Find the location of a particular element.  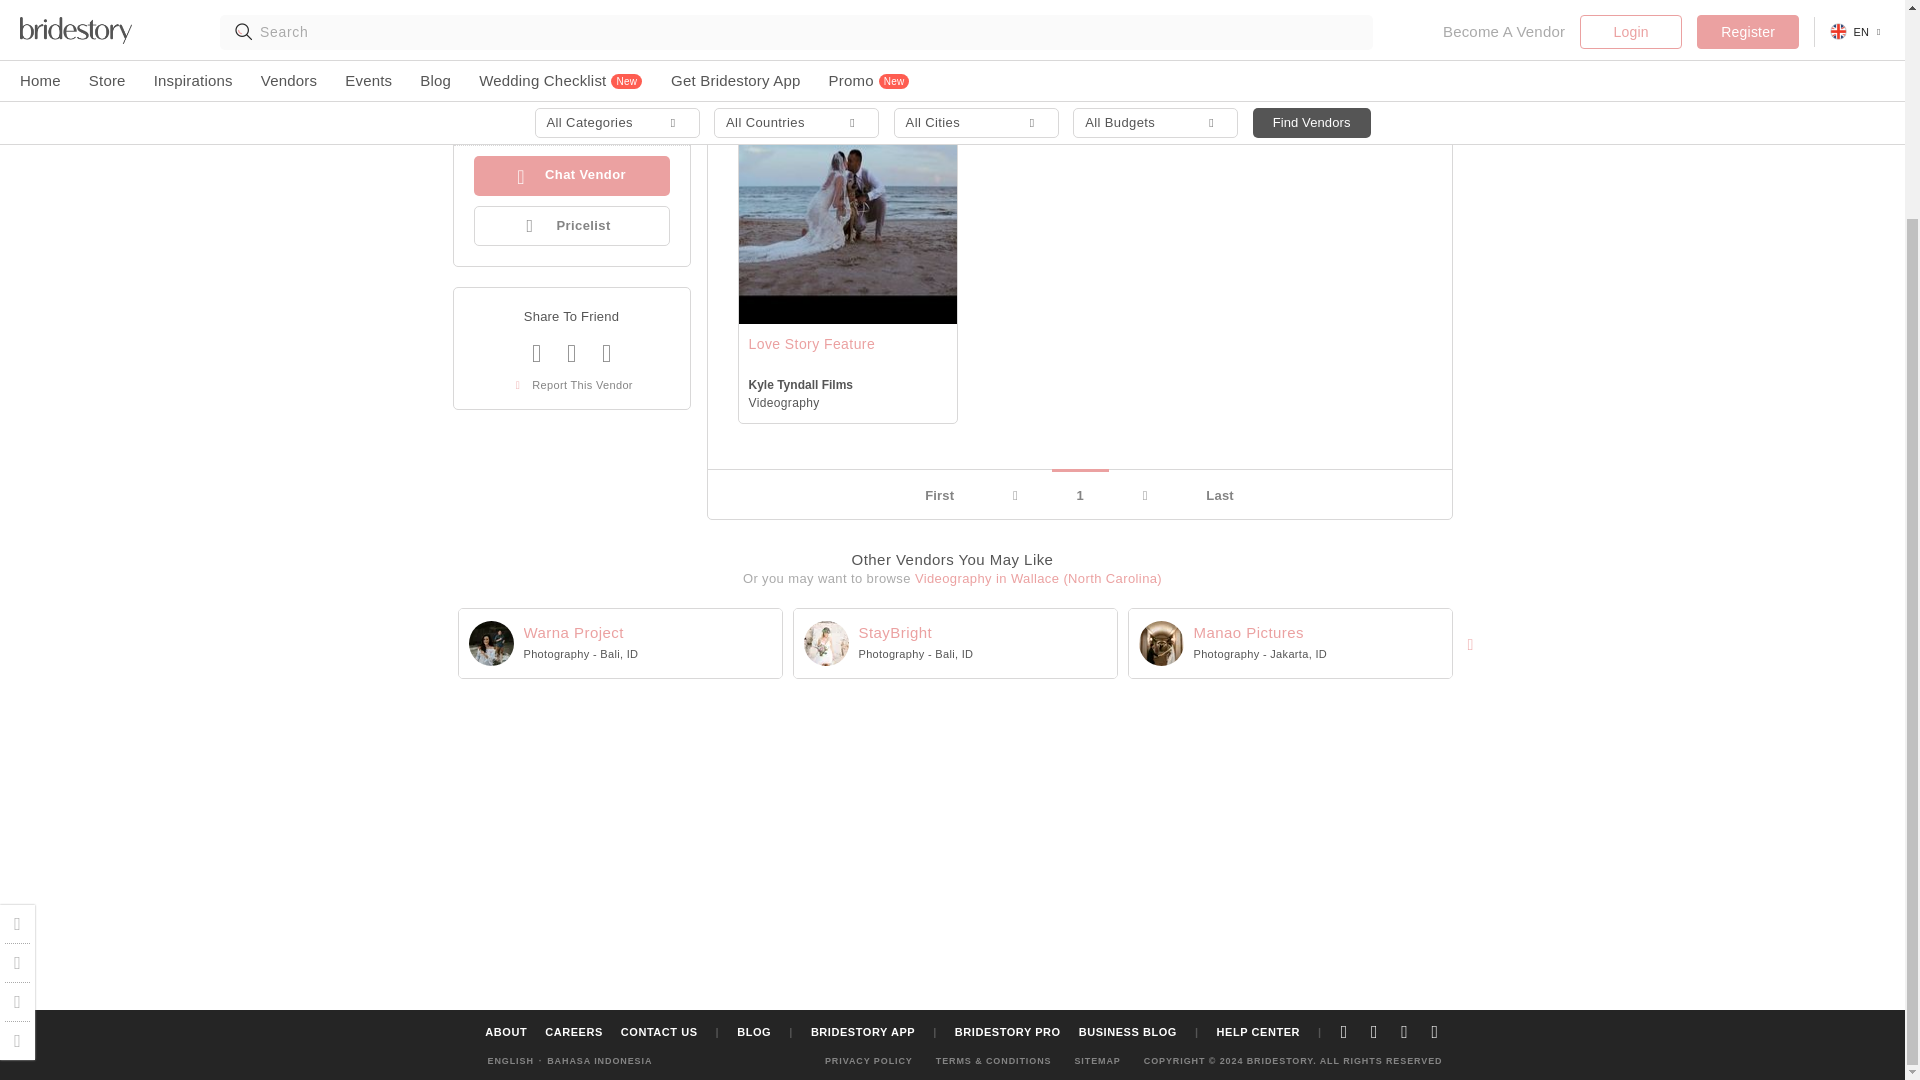

Kyle Tyndall Films is located at coordinates (491, 8).